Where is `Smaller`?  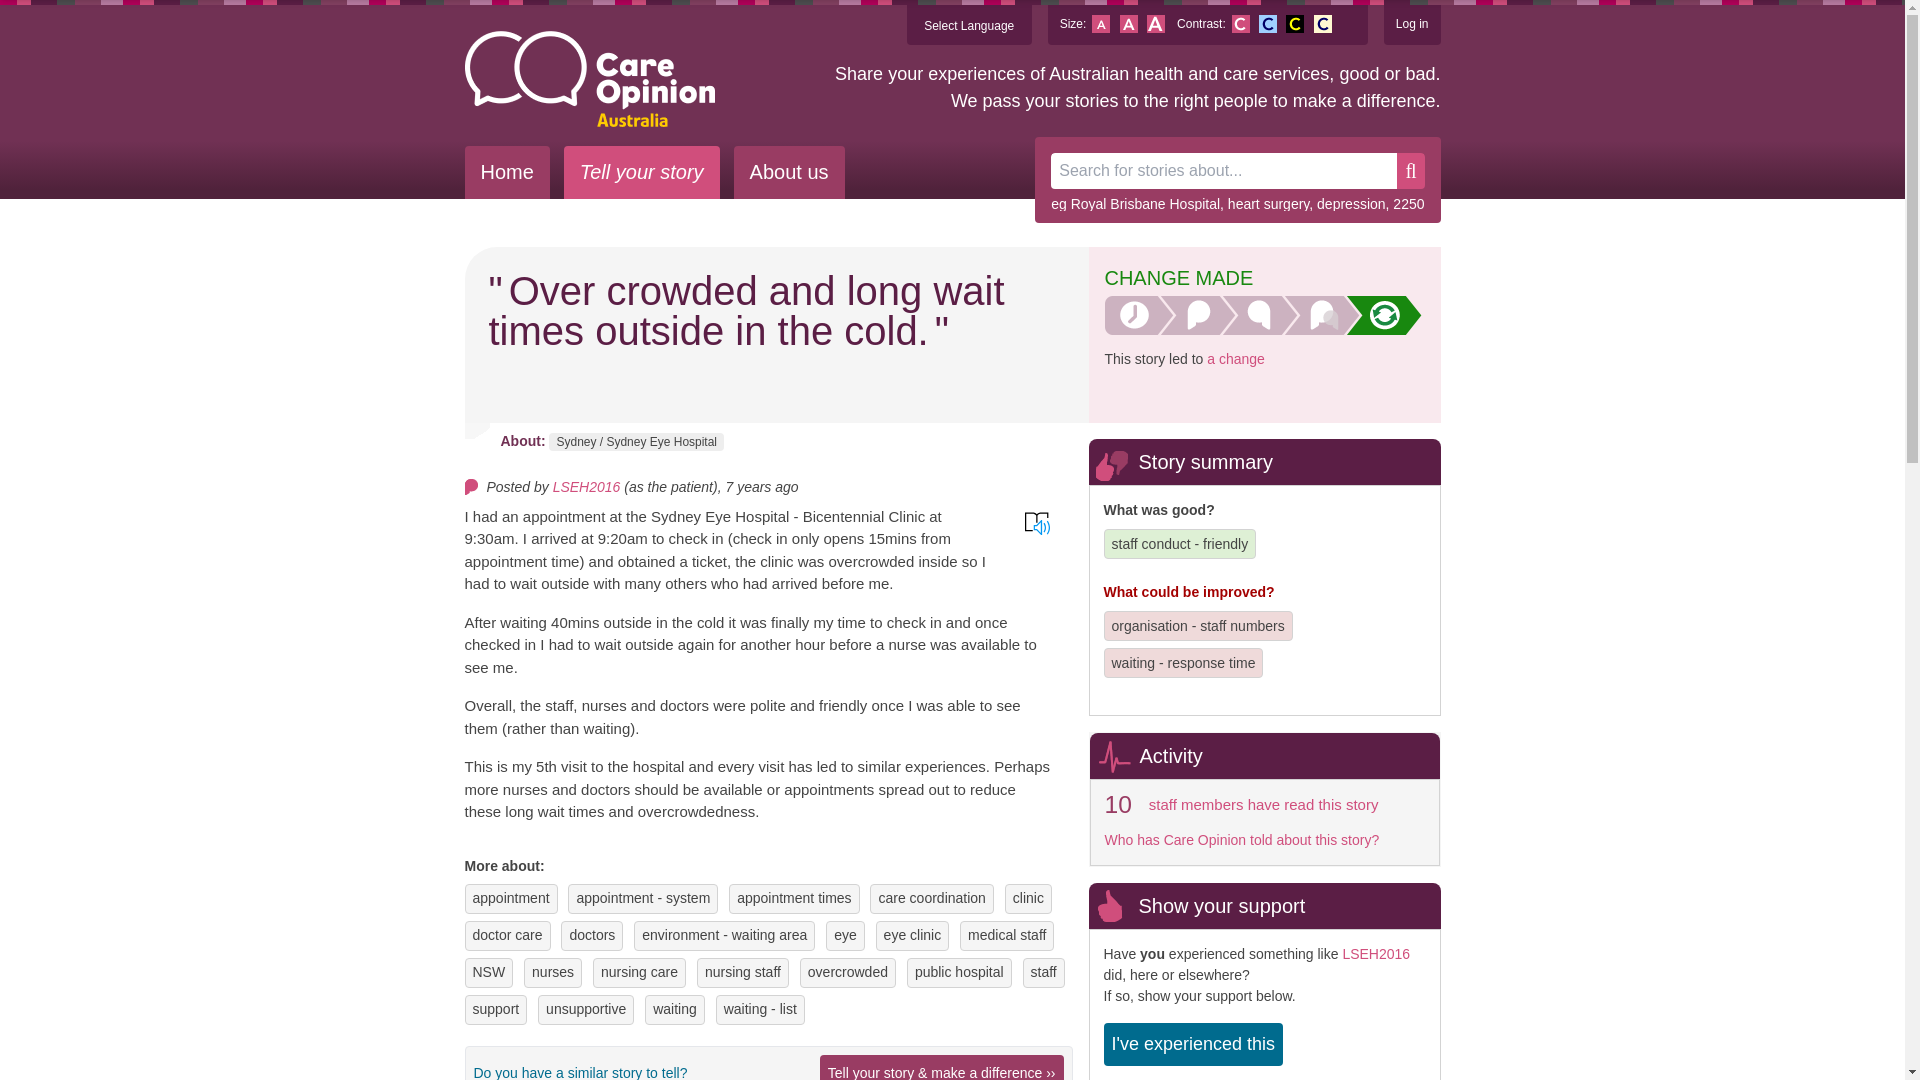
Smaller is located at coordinates (1100, 24).